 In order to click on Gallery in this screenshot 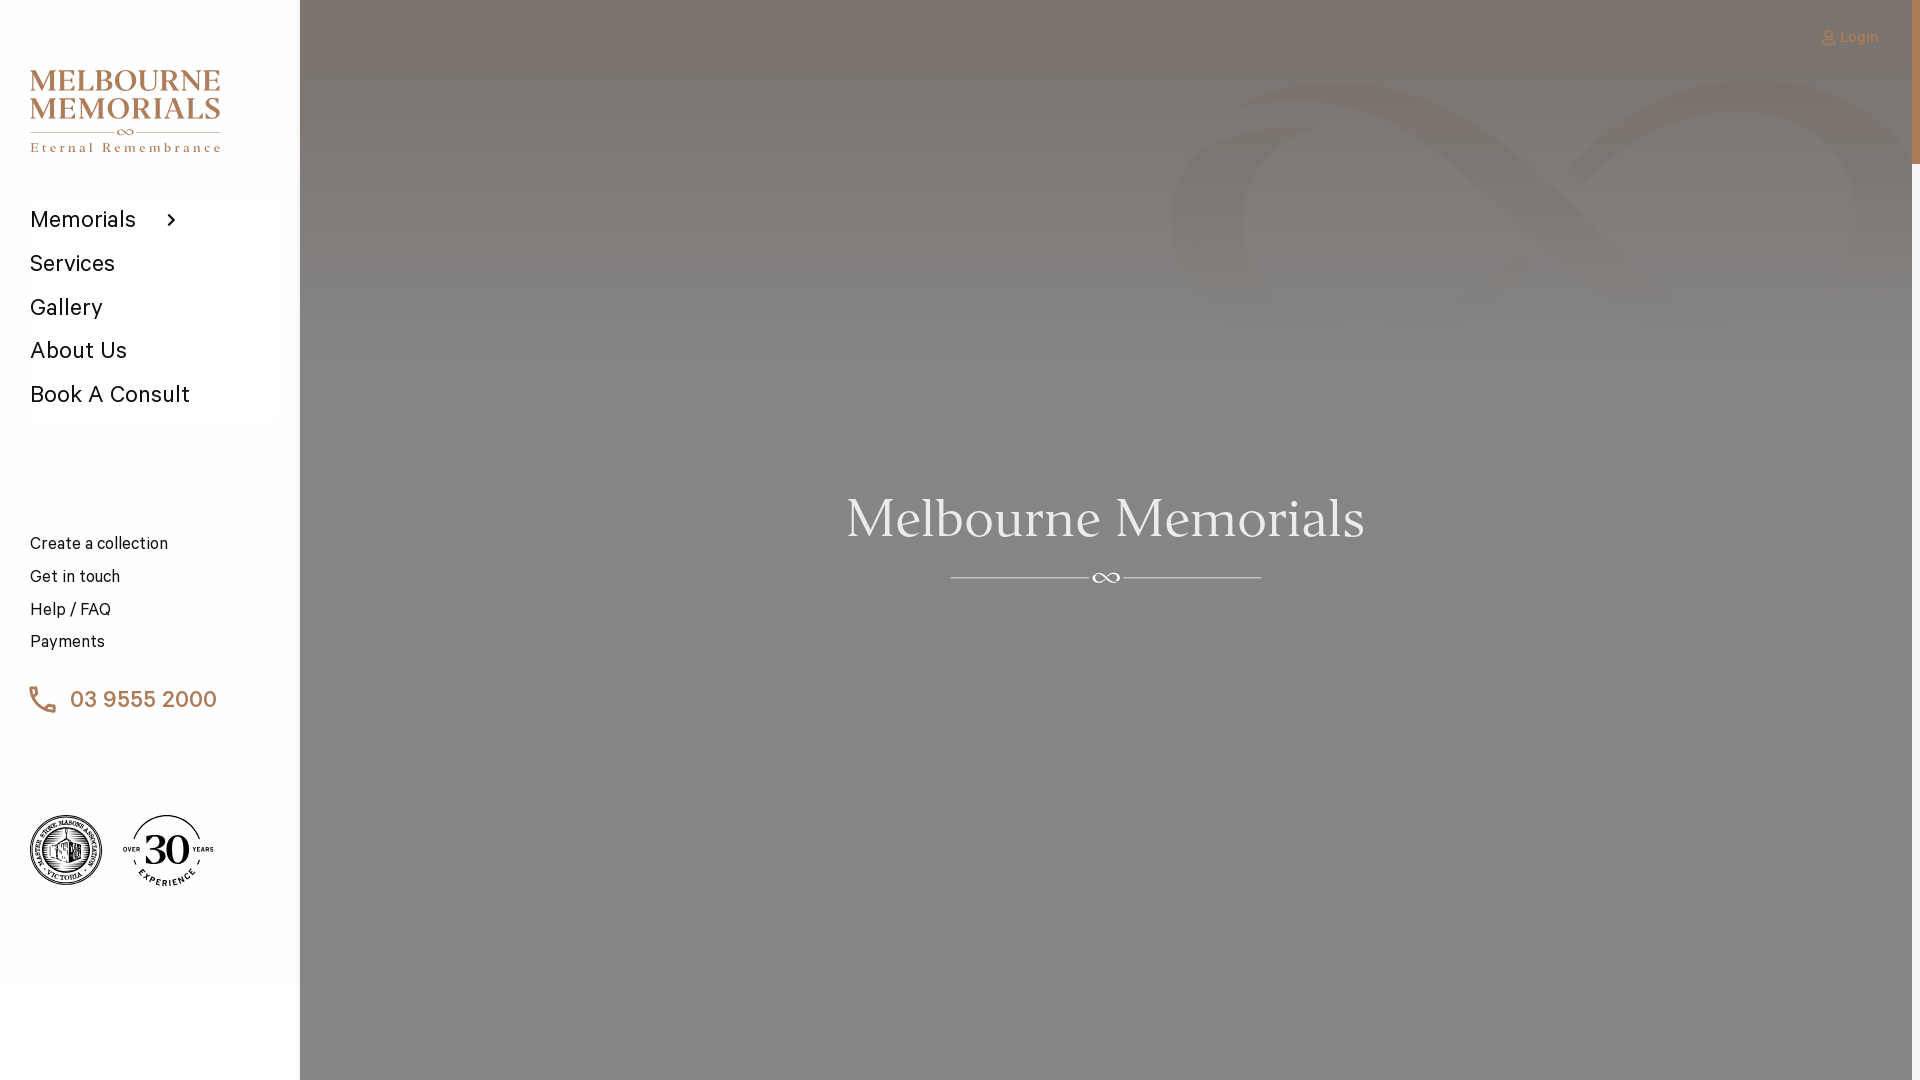, I will do `click(154, 312)`.